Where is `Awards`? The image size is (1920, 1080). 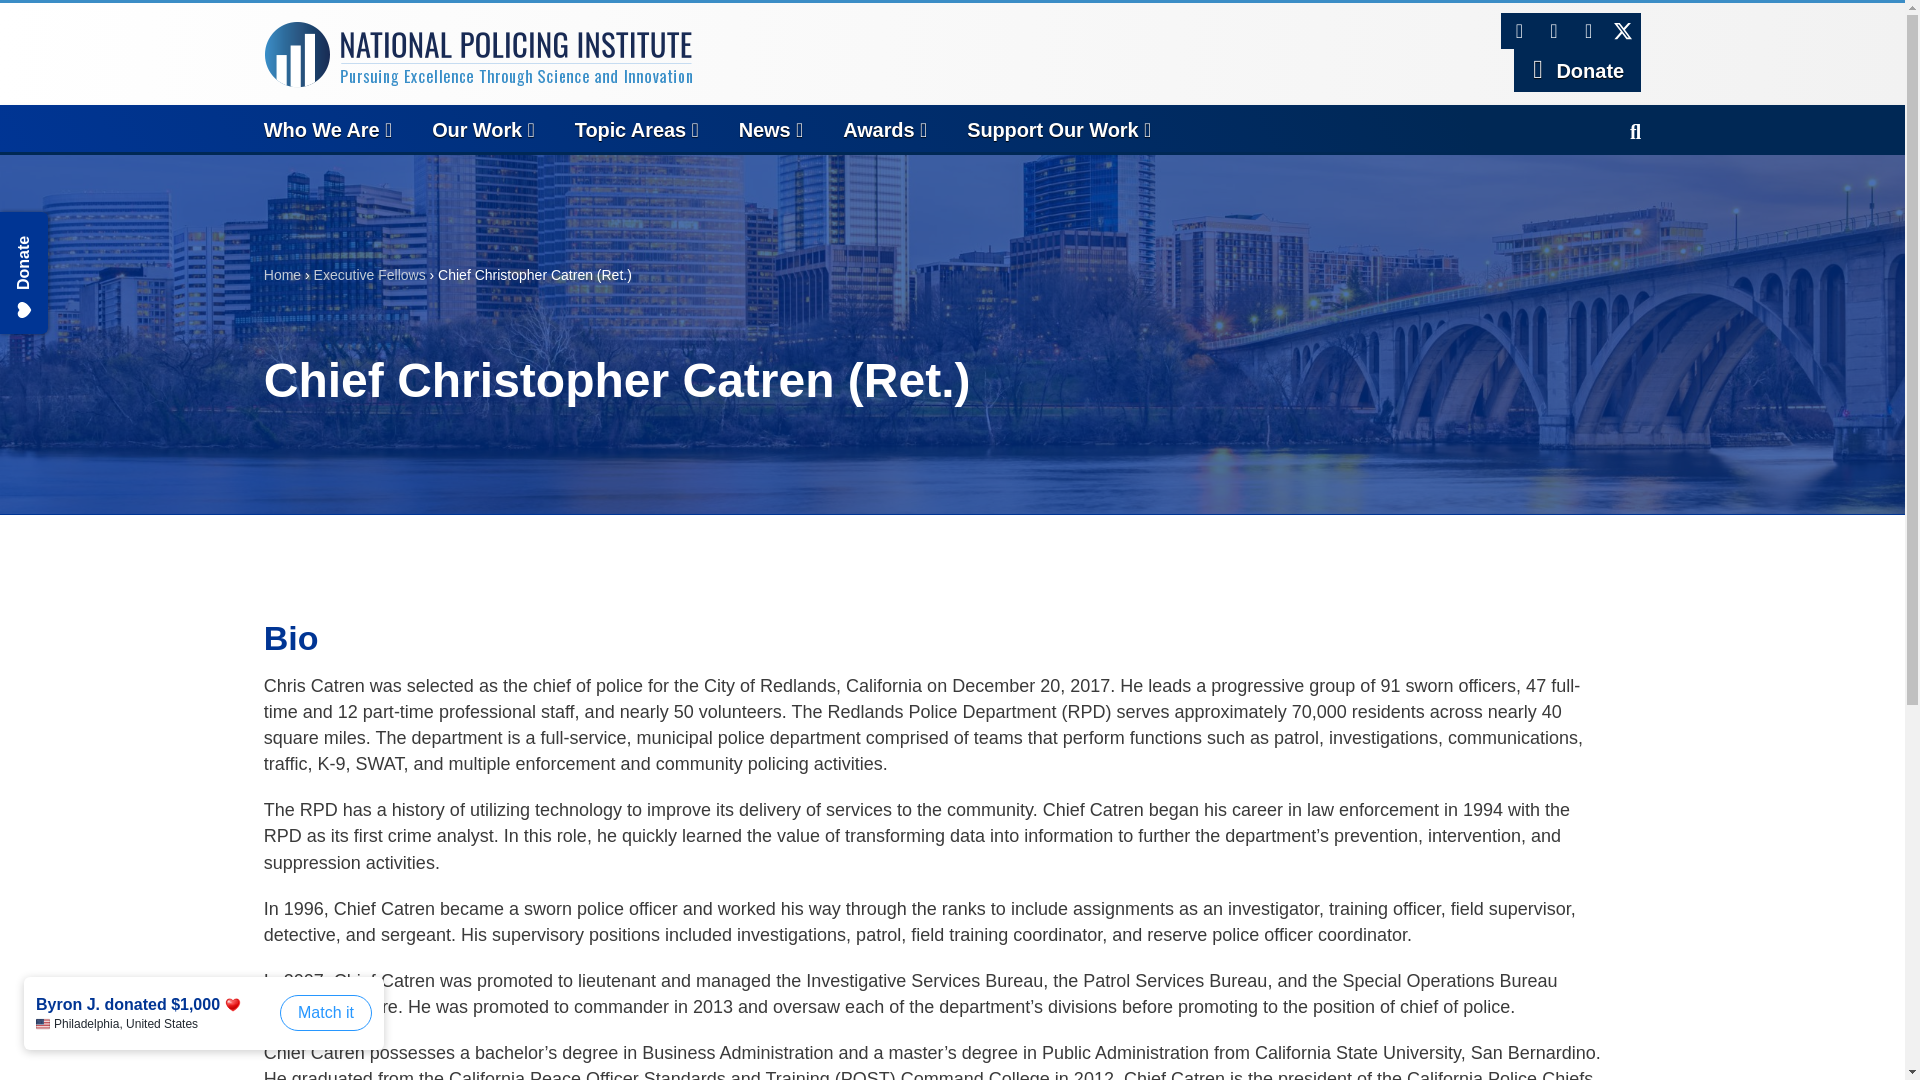 Awards is located at coordinates (904, 128).